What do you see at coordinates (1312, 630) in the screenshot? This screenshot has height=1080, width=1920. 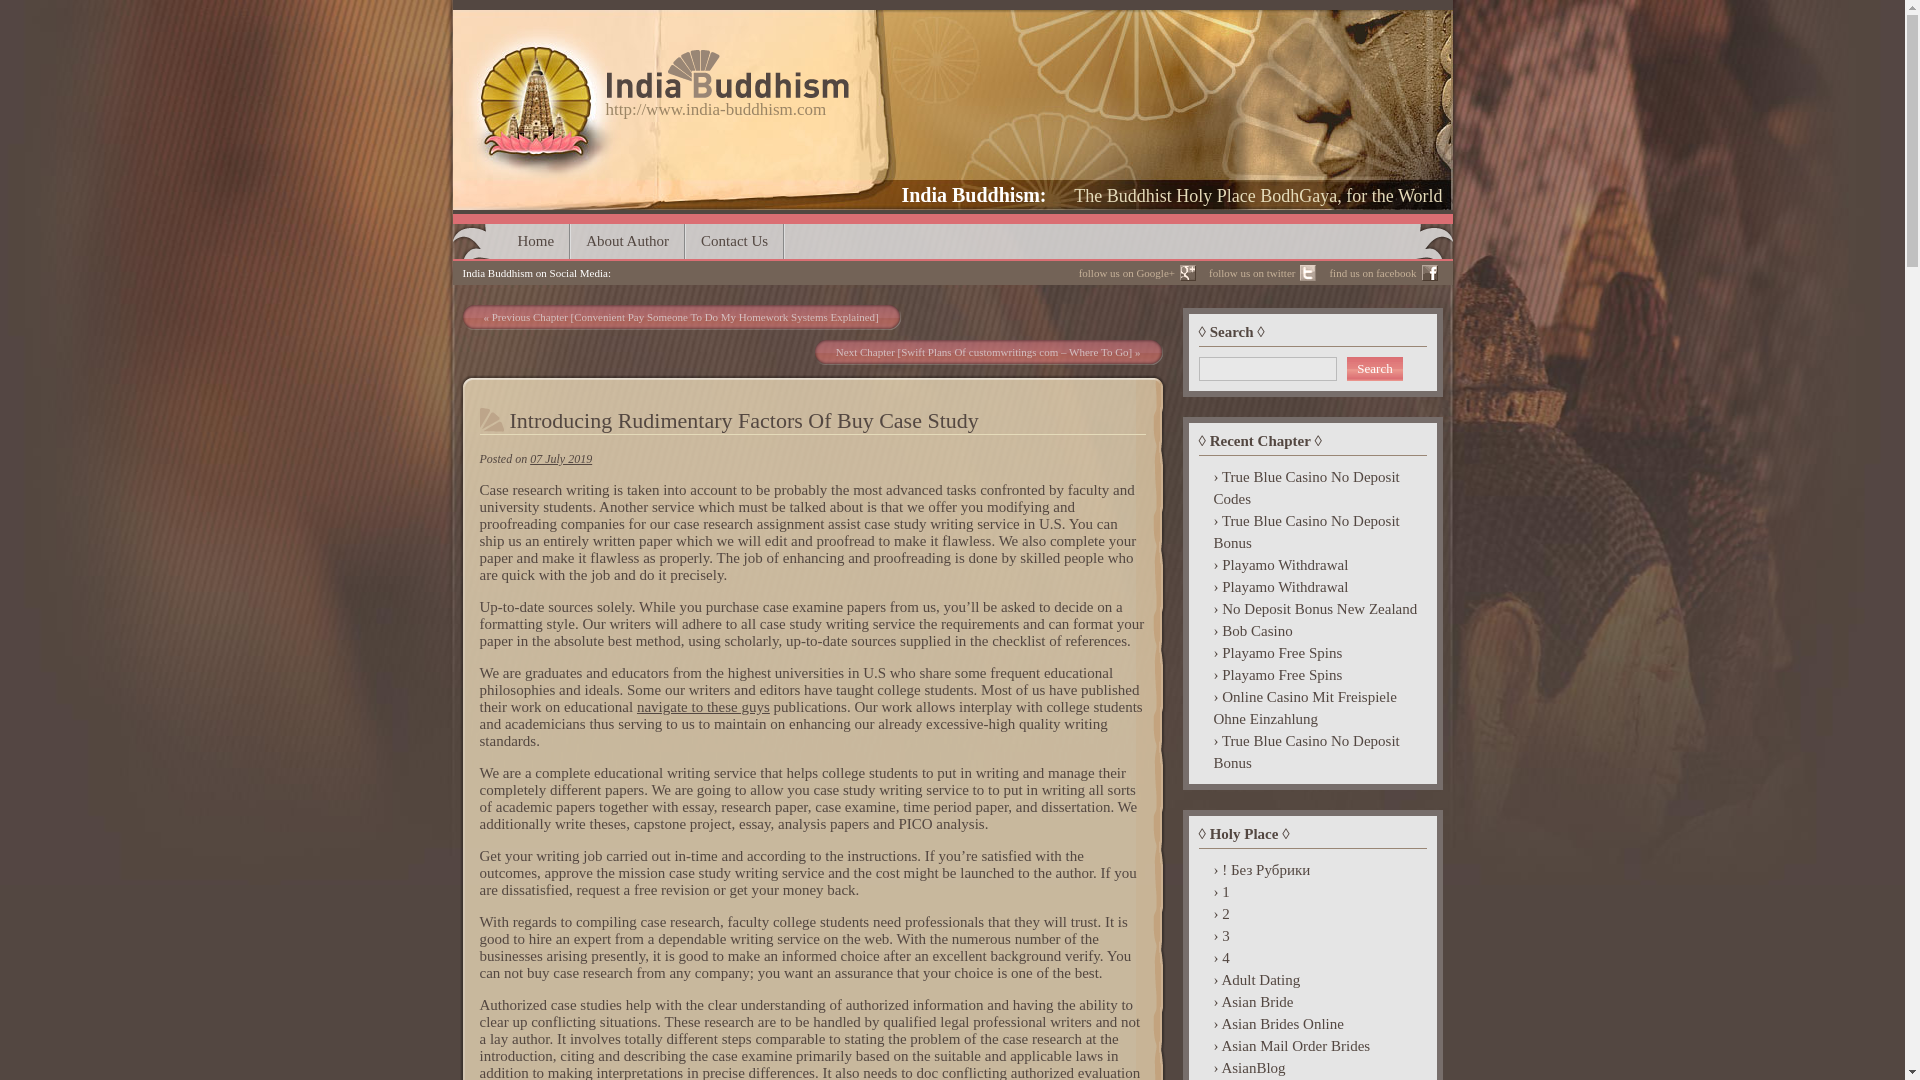 I see `Bob Casino` at bounding box center [1312, 630].